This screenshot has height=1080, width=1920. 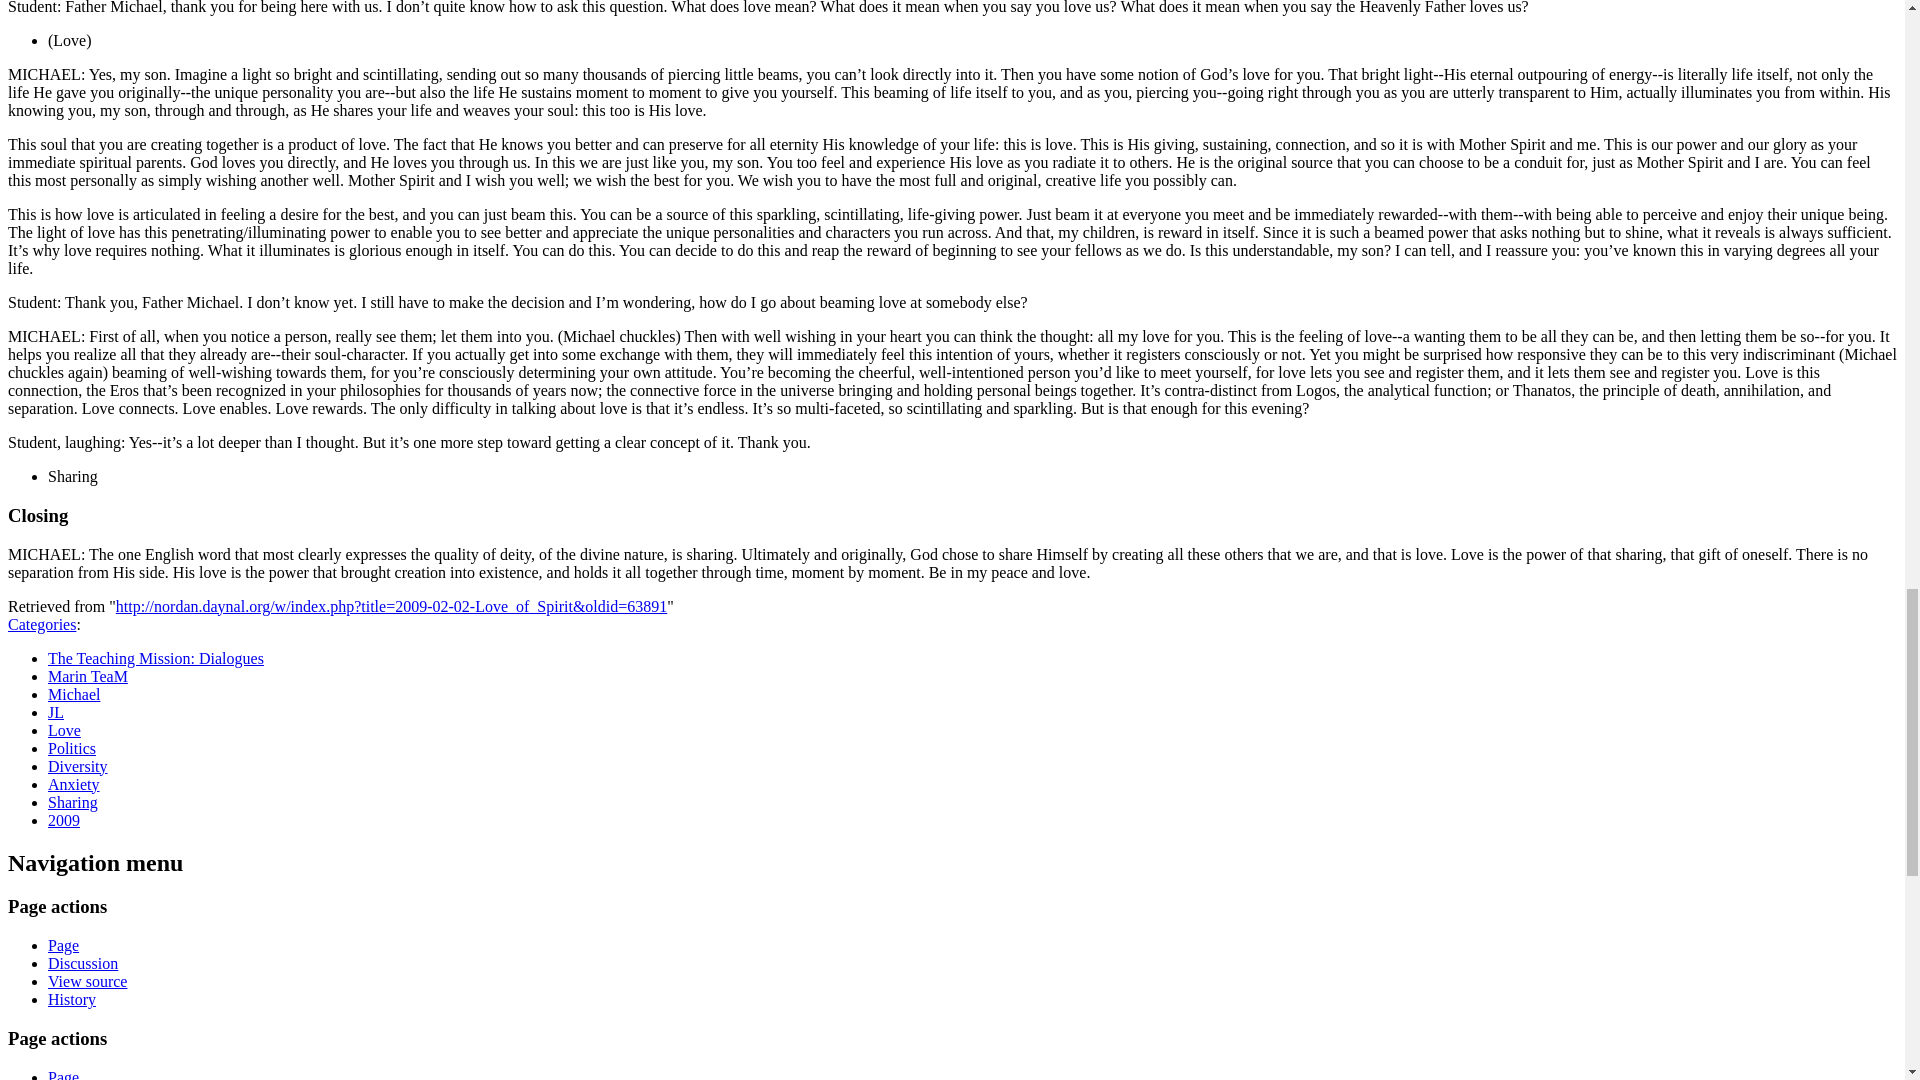 What do you see at coordinates (74, 694) in the screenshot?
I see `Michael` at bounding box center [74, 694].